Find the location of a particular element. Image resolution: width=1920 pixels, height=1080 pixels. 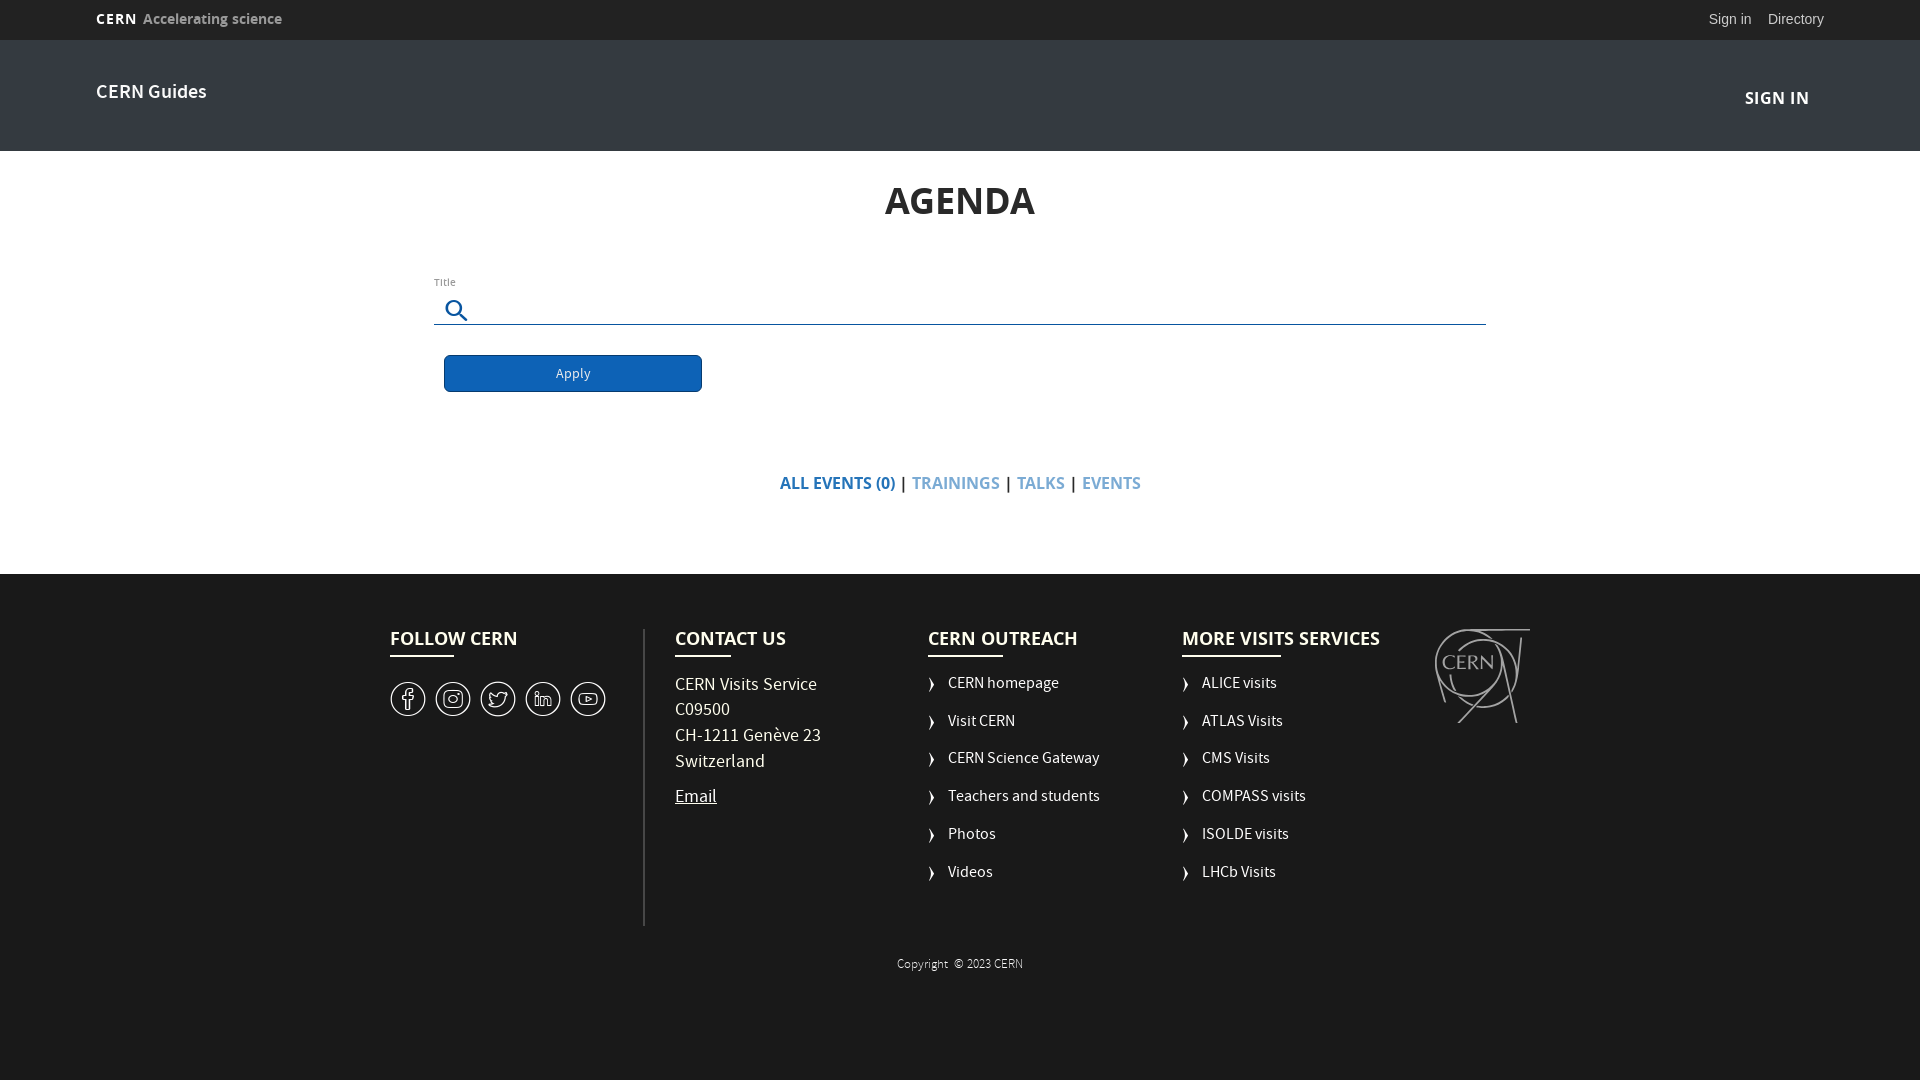

v is located at coordinates (408, 700).